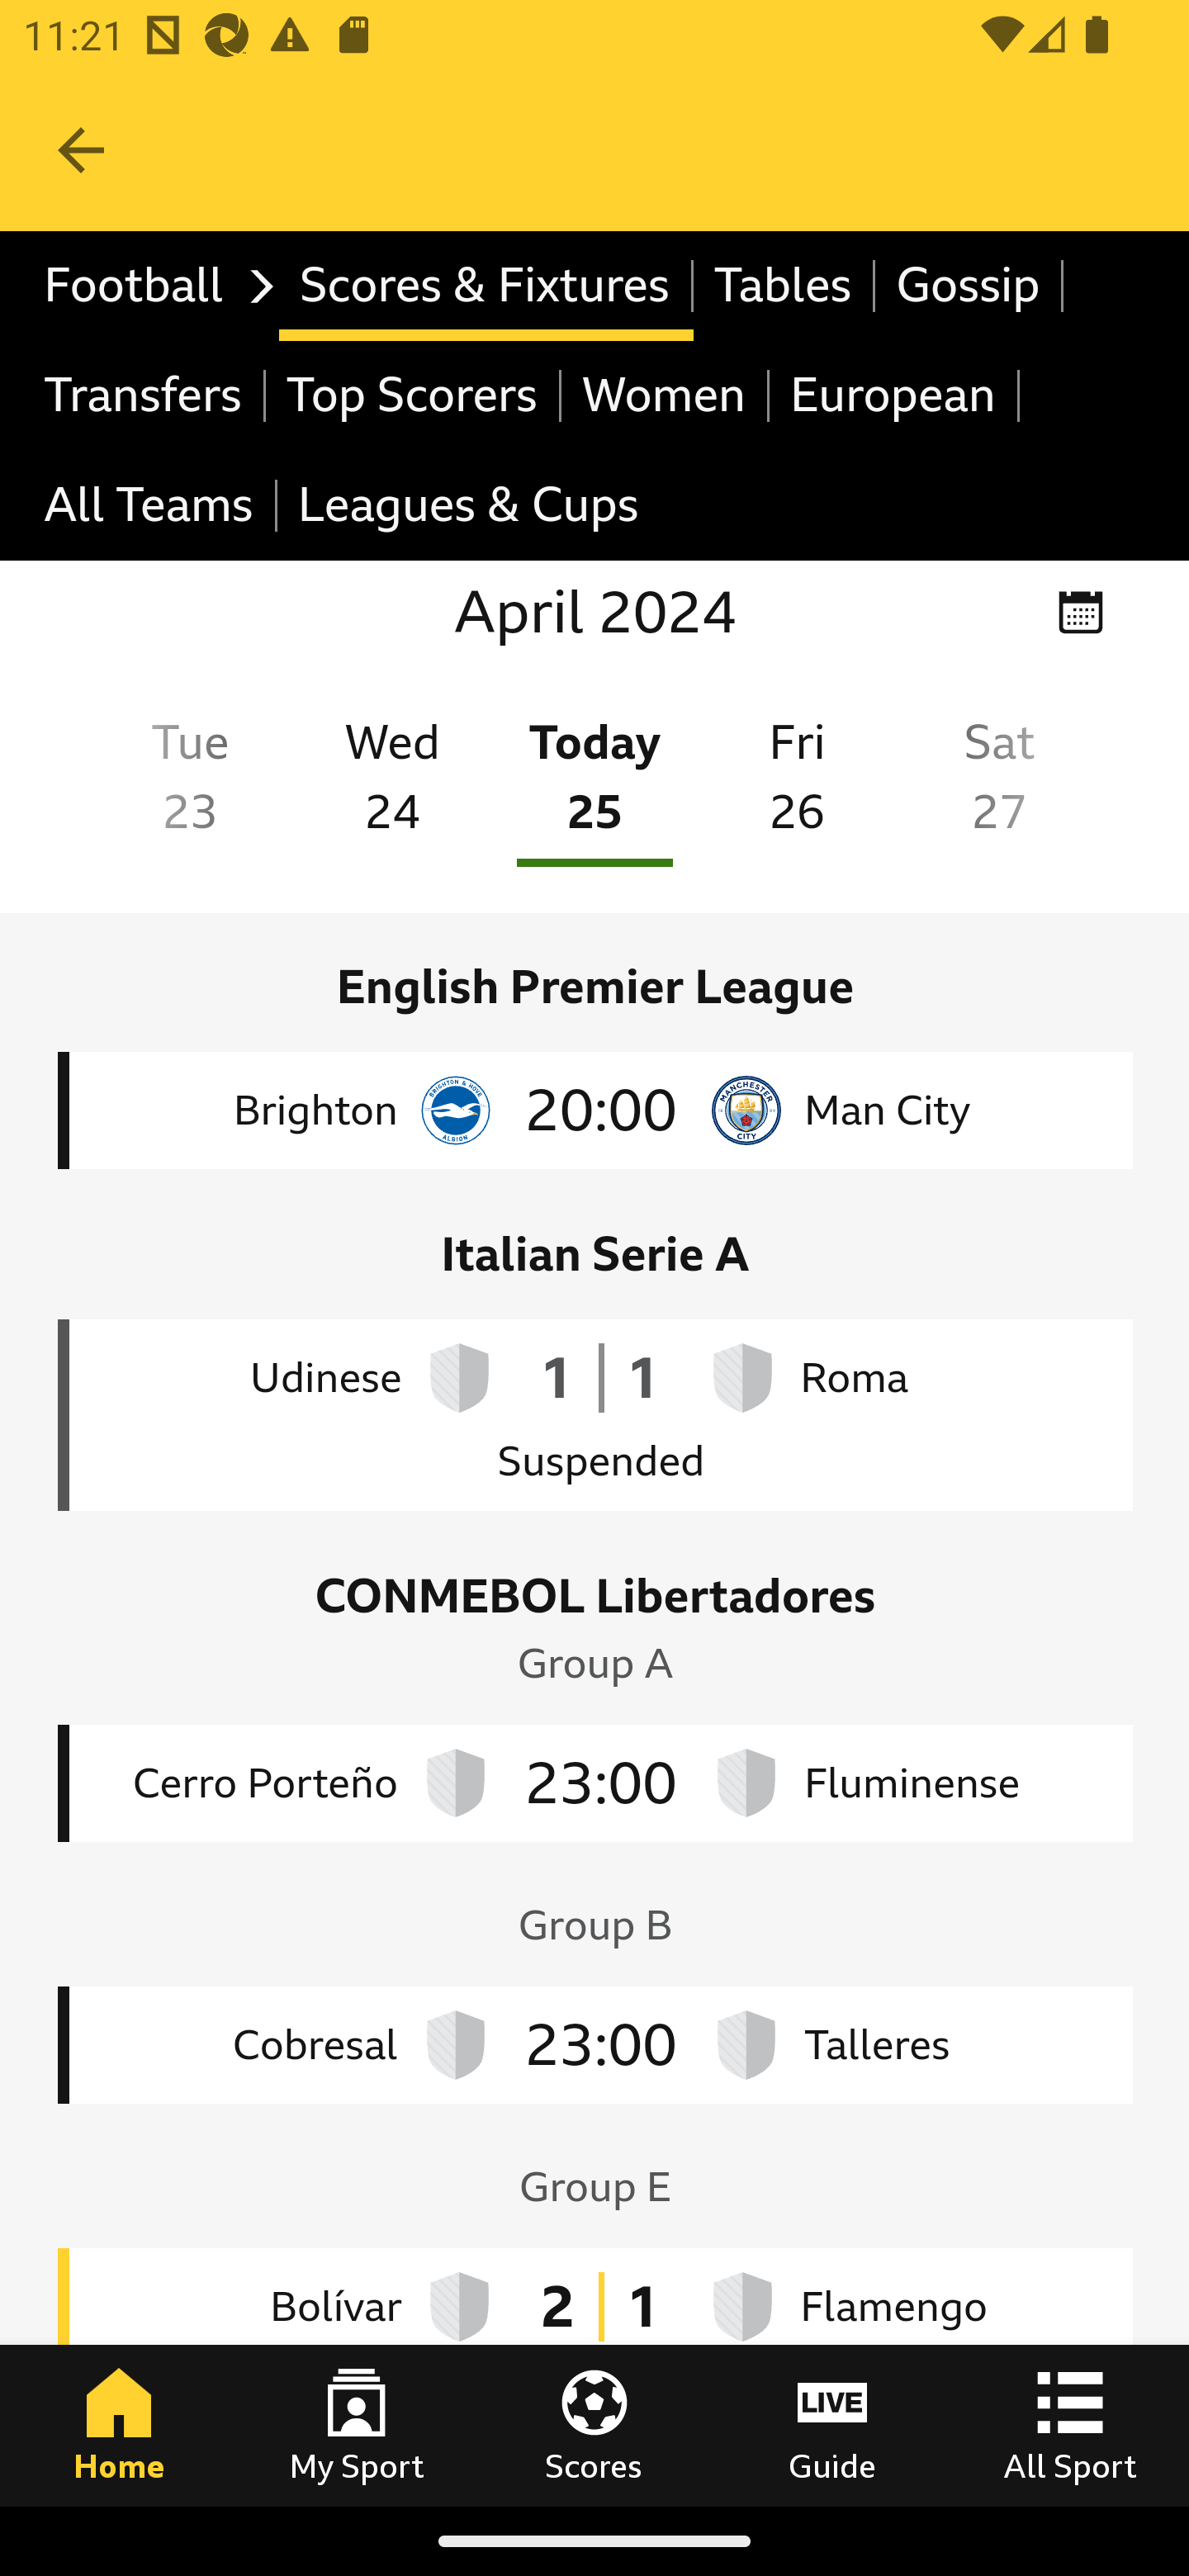  Describe the element at coordinates (832, 2425) in the screenshot. I see `Guide` at that location.